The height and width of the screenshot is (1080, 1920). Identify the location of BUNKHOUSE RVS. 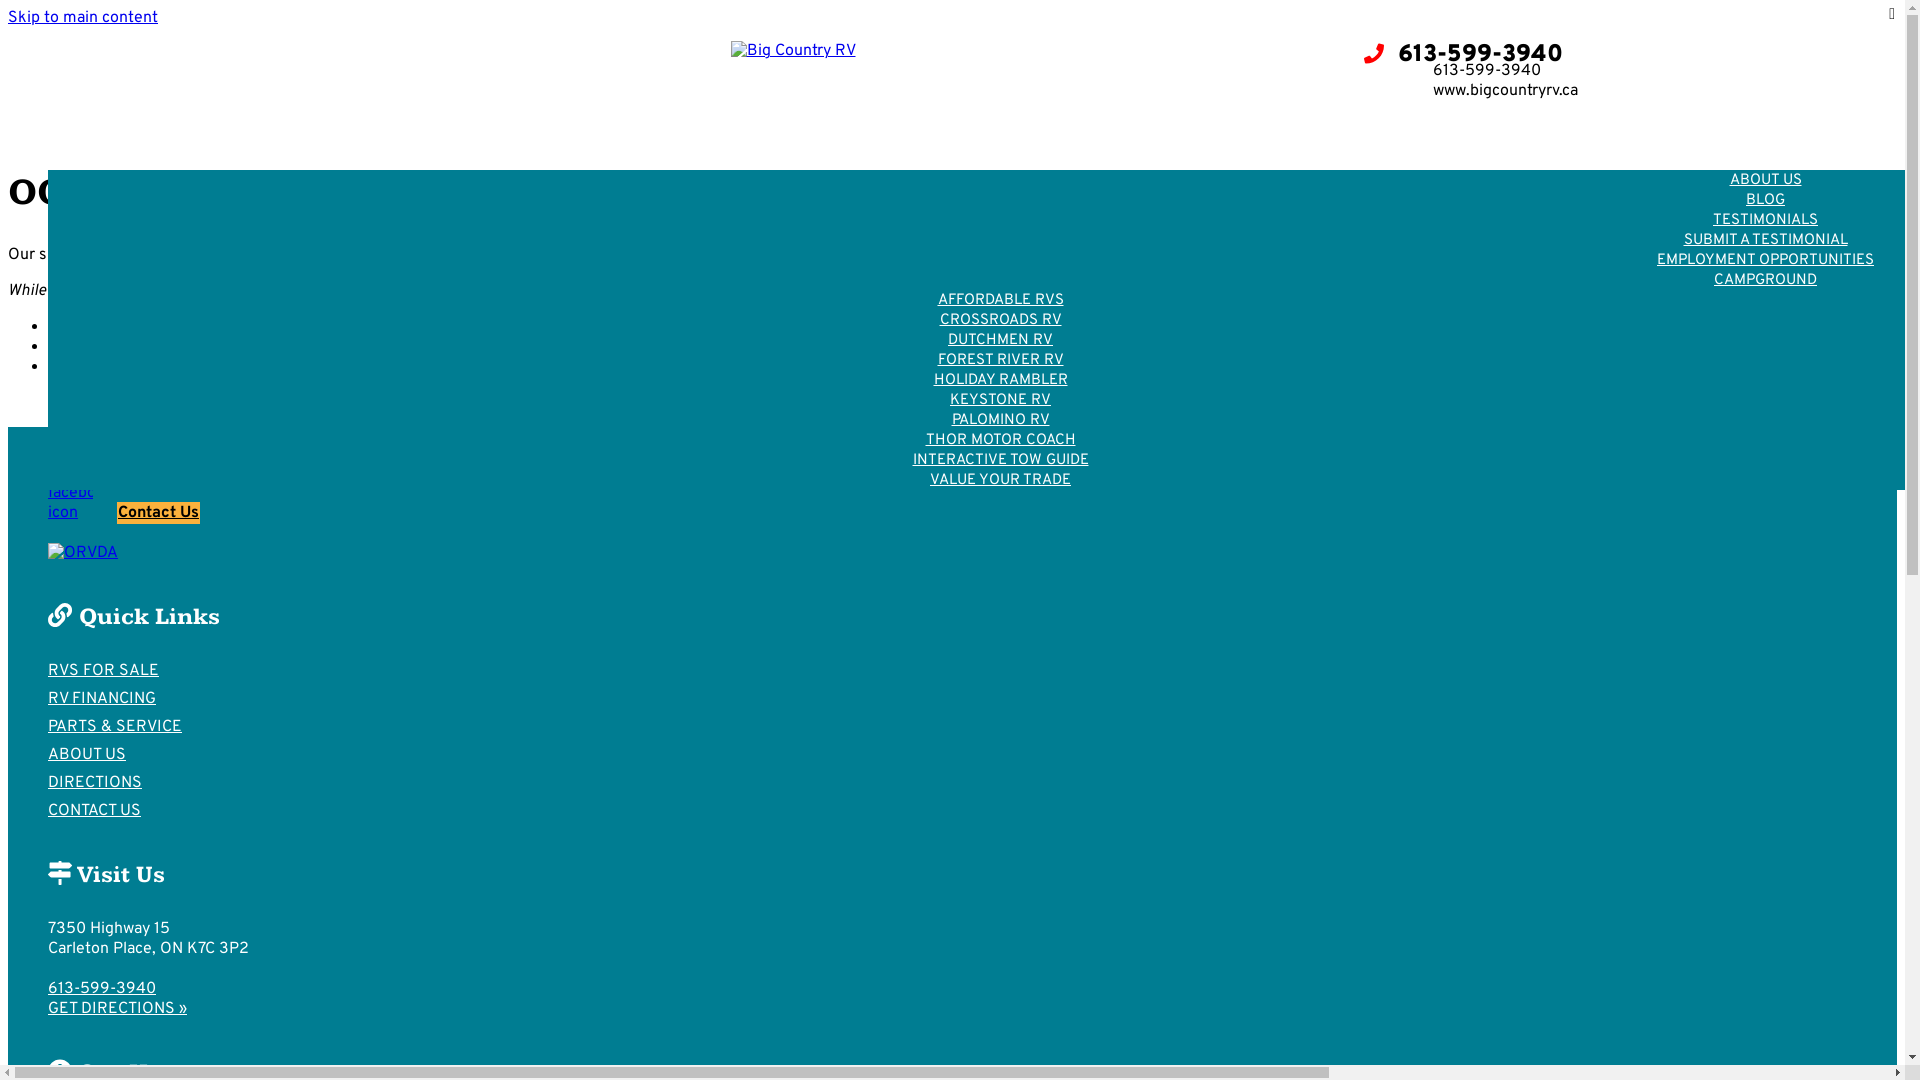
(1001, 240).